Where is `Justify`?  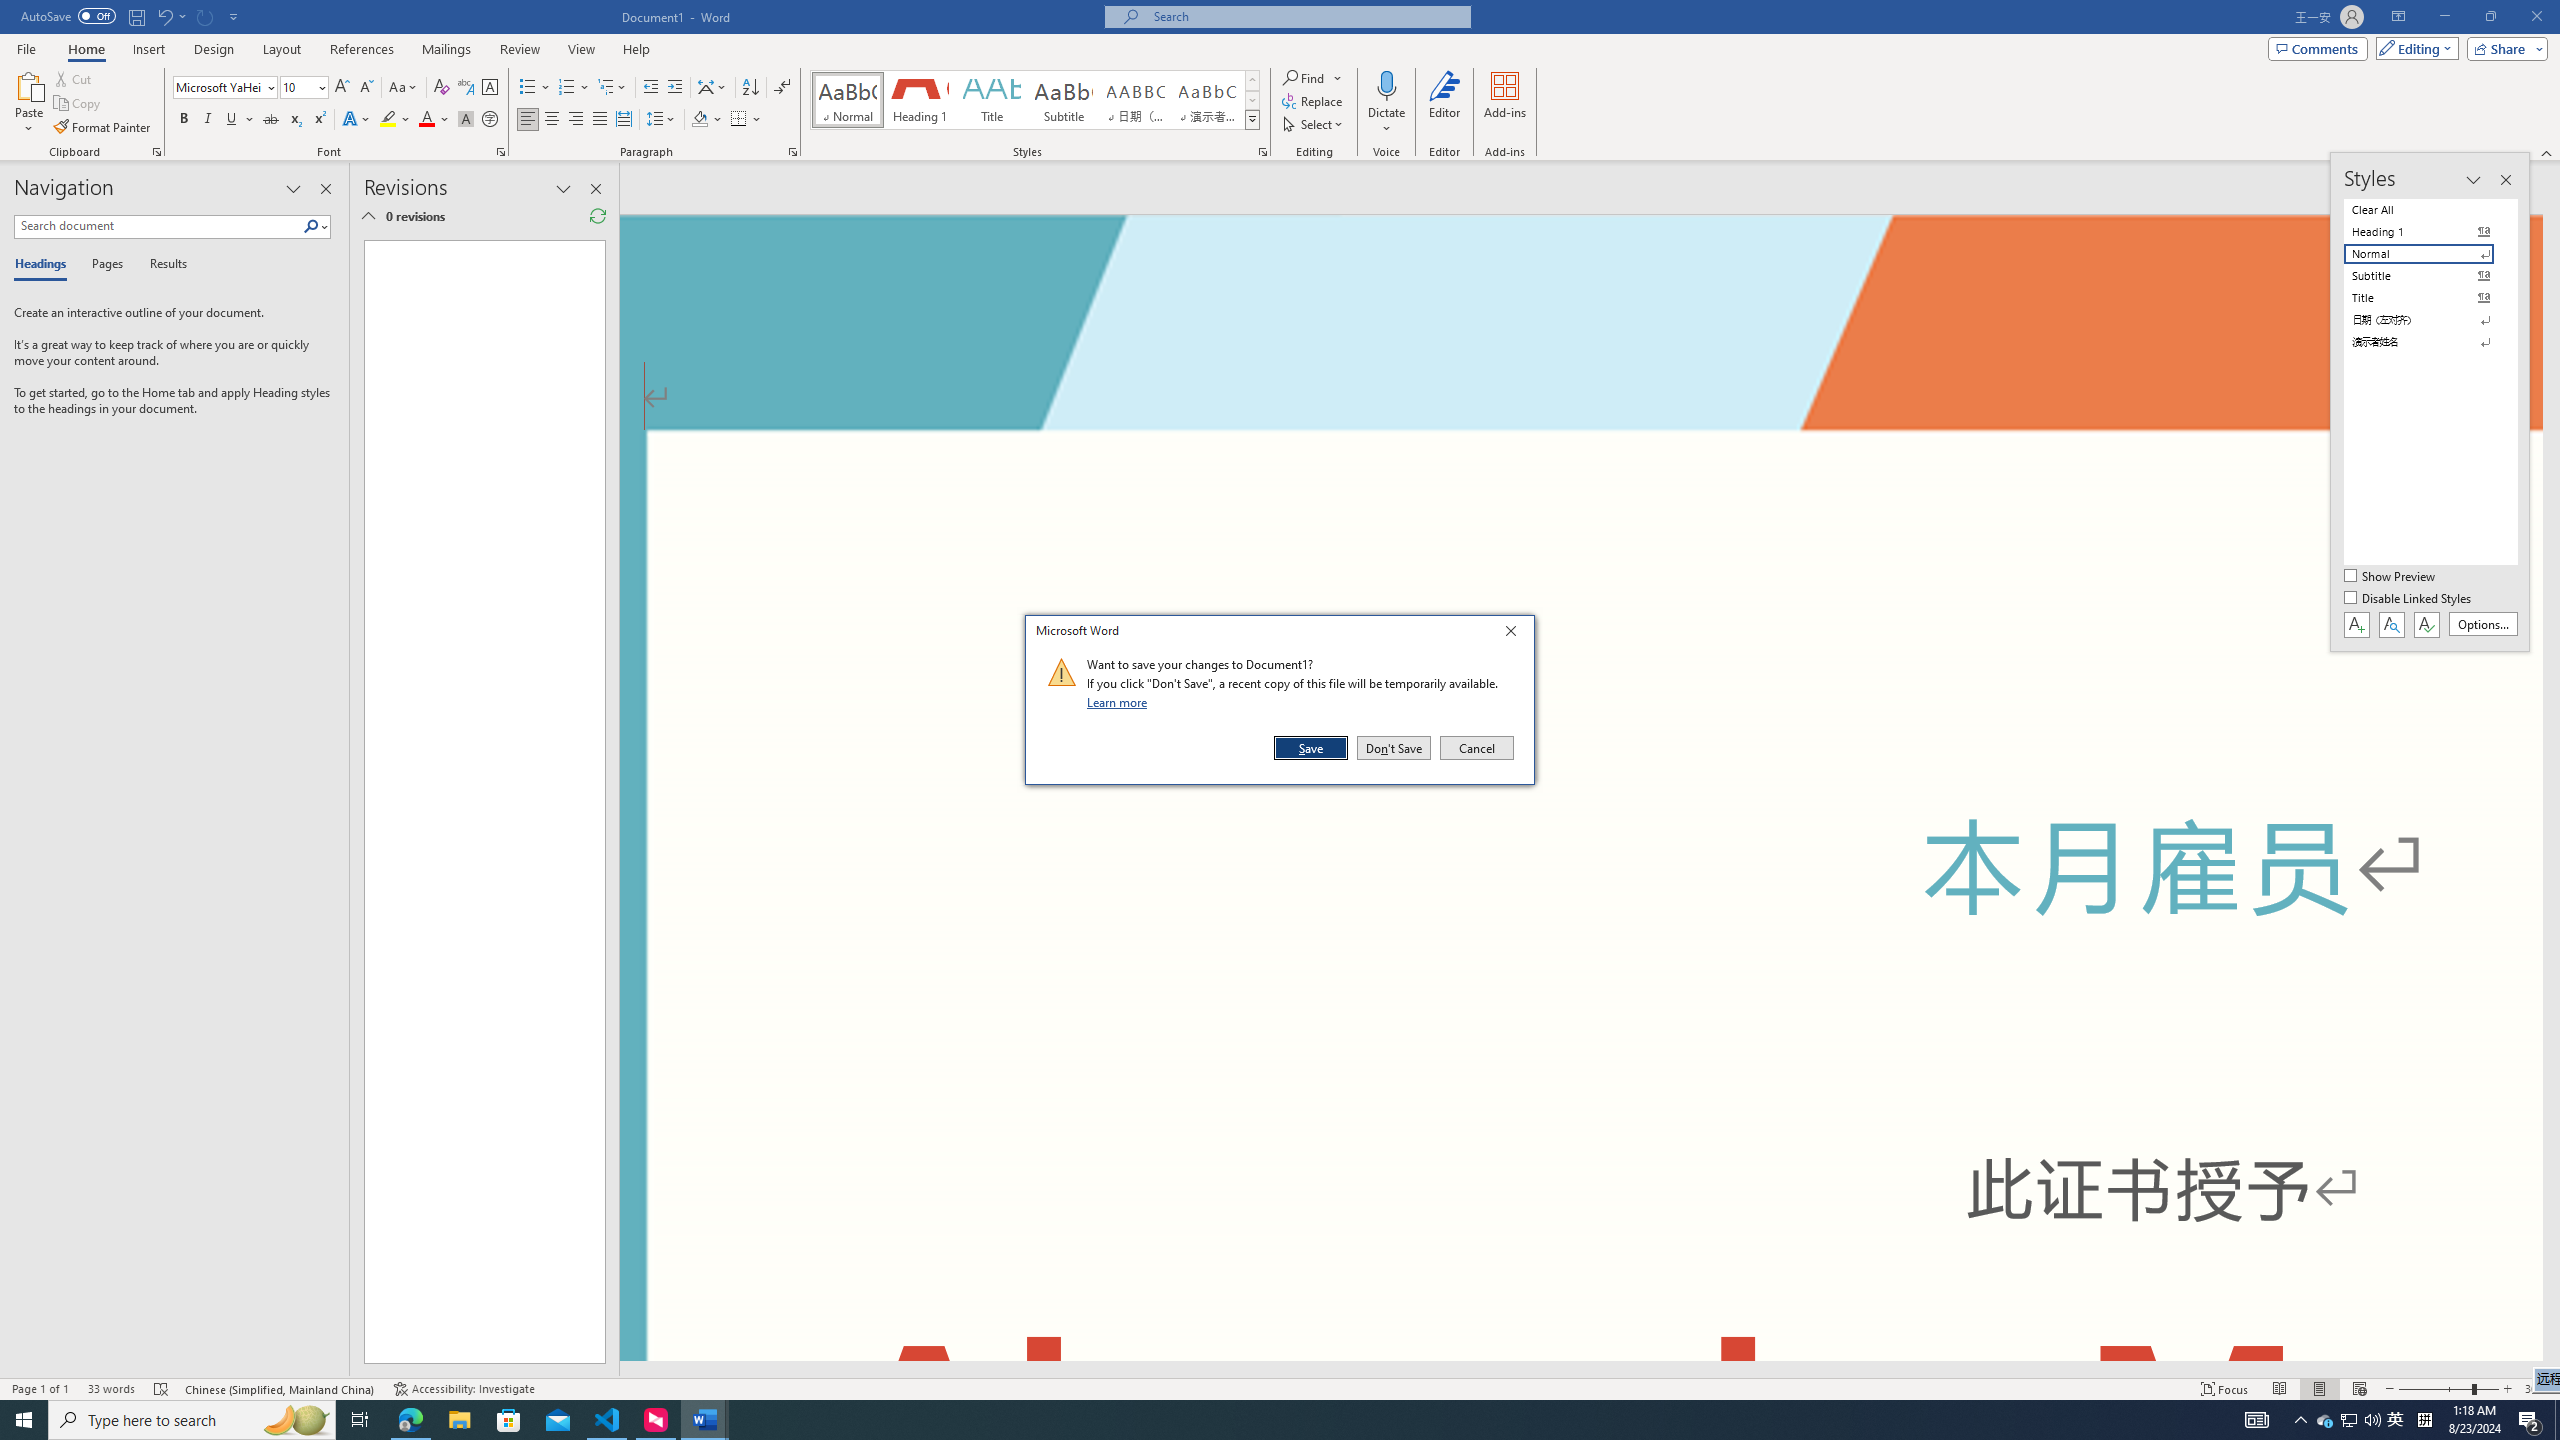 Justify is located at coordinates (600, 120).